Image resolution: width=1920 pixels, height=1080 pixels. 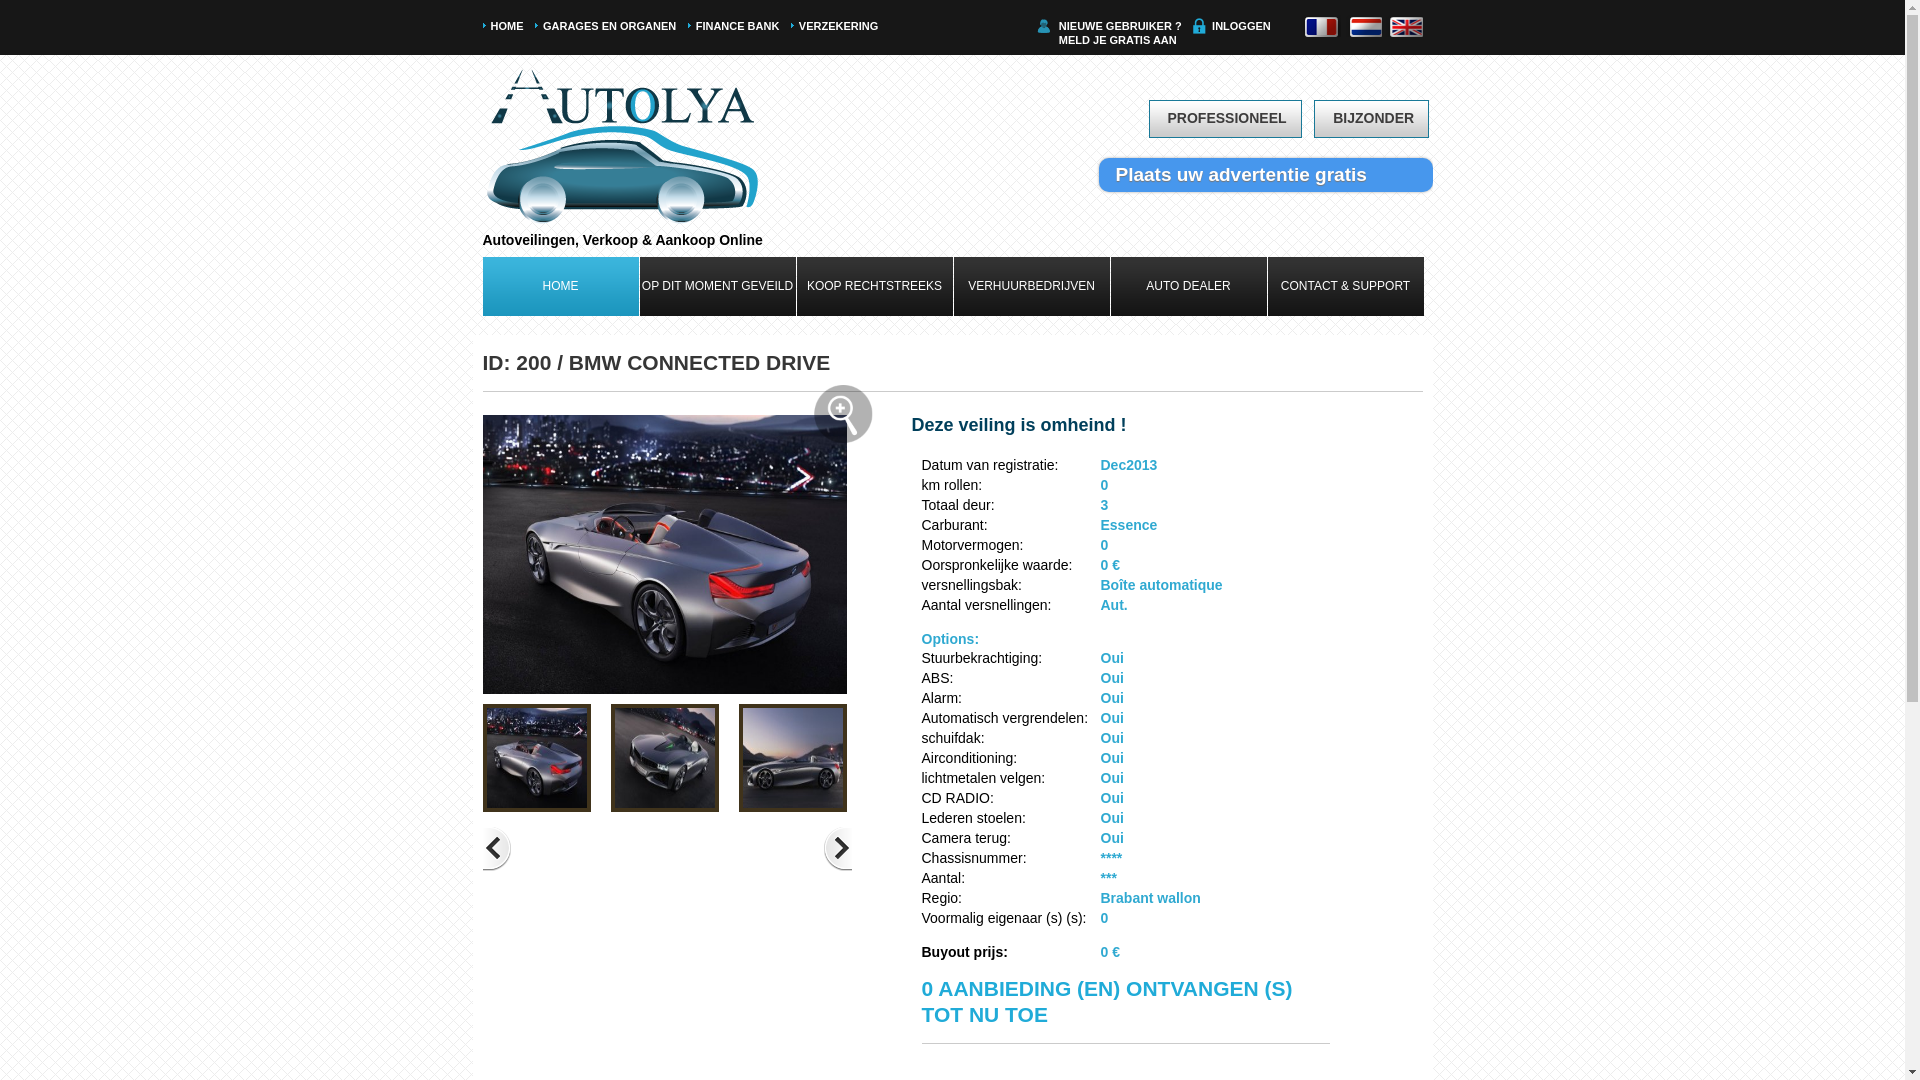 What do you see at coordinates (1404, 26) in the screenshot?
I see `English` at bounding box center [1404, 26].